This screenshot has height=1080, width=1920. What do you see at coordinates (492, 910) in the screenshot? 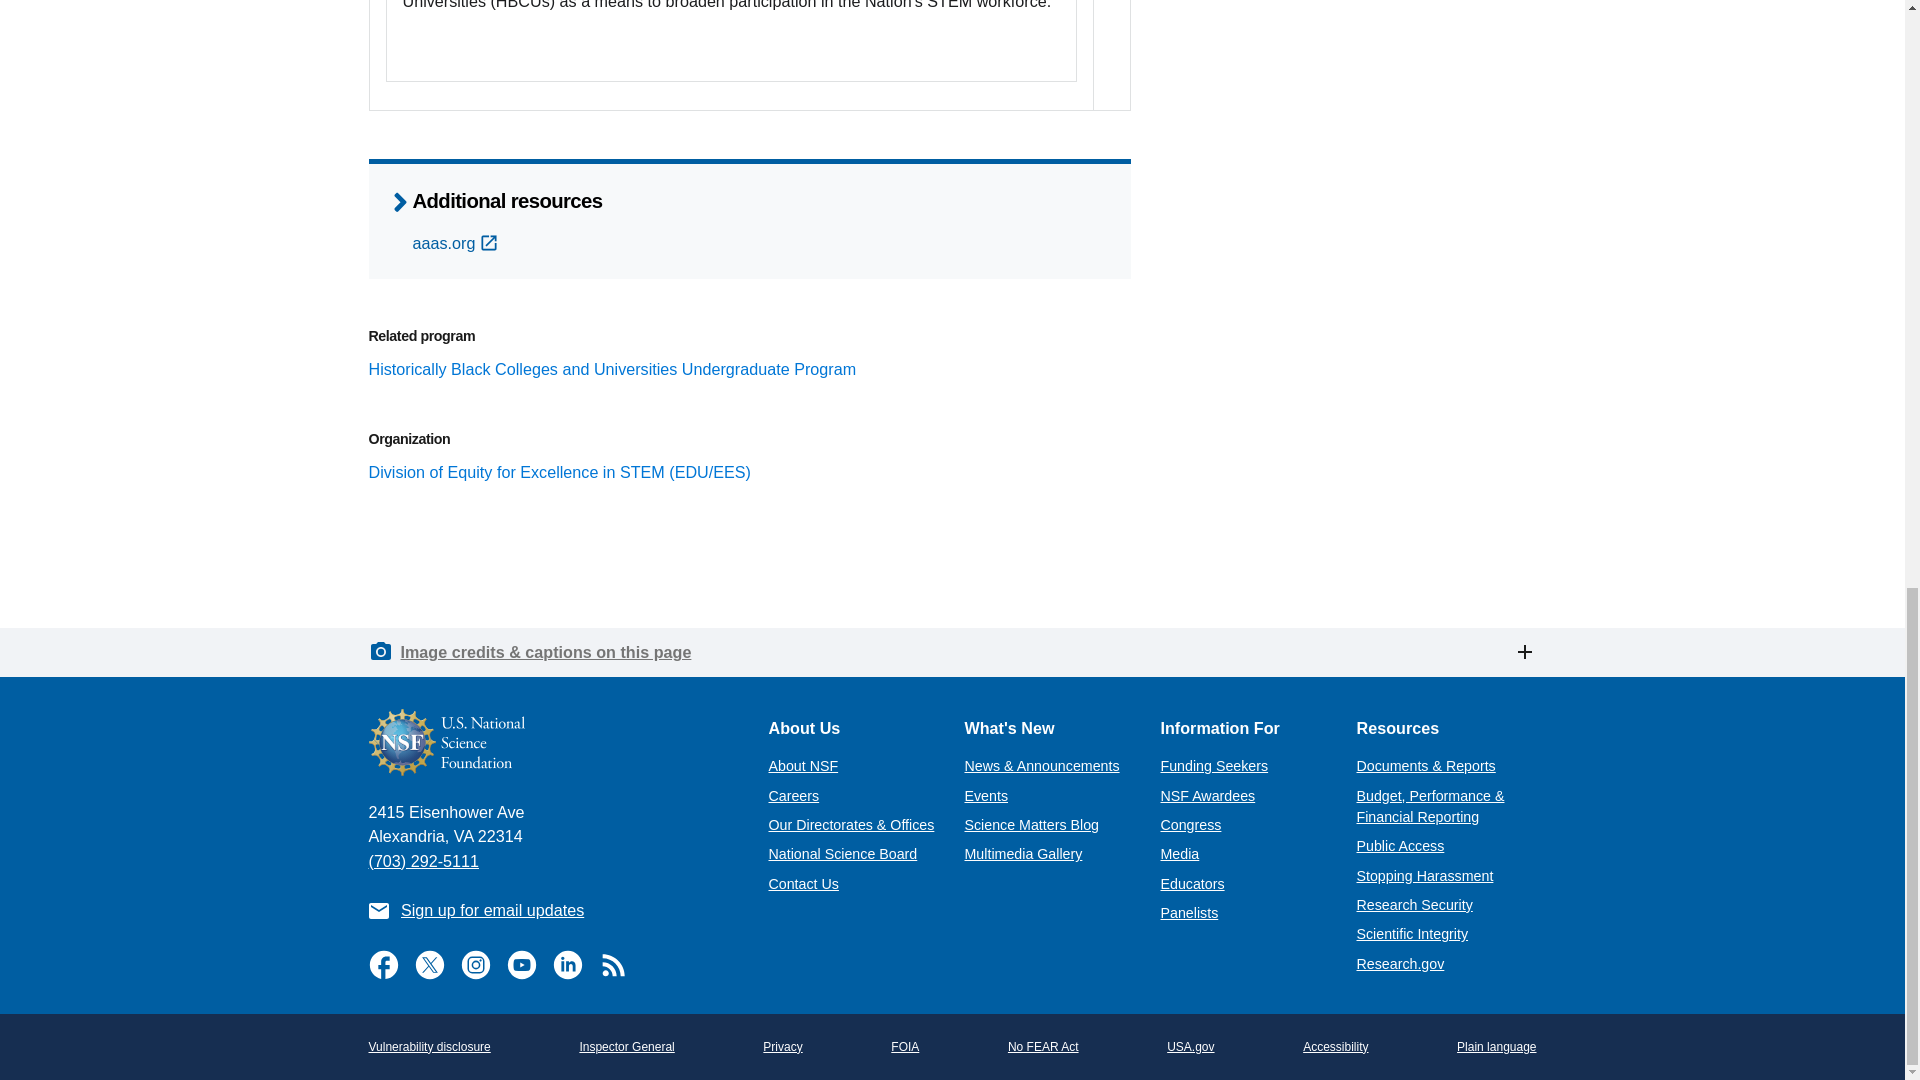
I see `Sign up for email updates` at bounding box center [492, 910].